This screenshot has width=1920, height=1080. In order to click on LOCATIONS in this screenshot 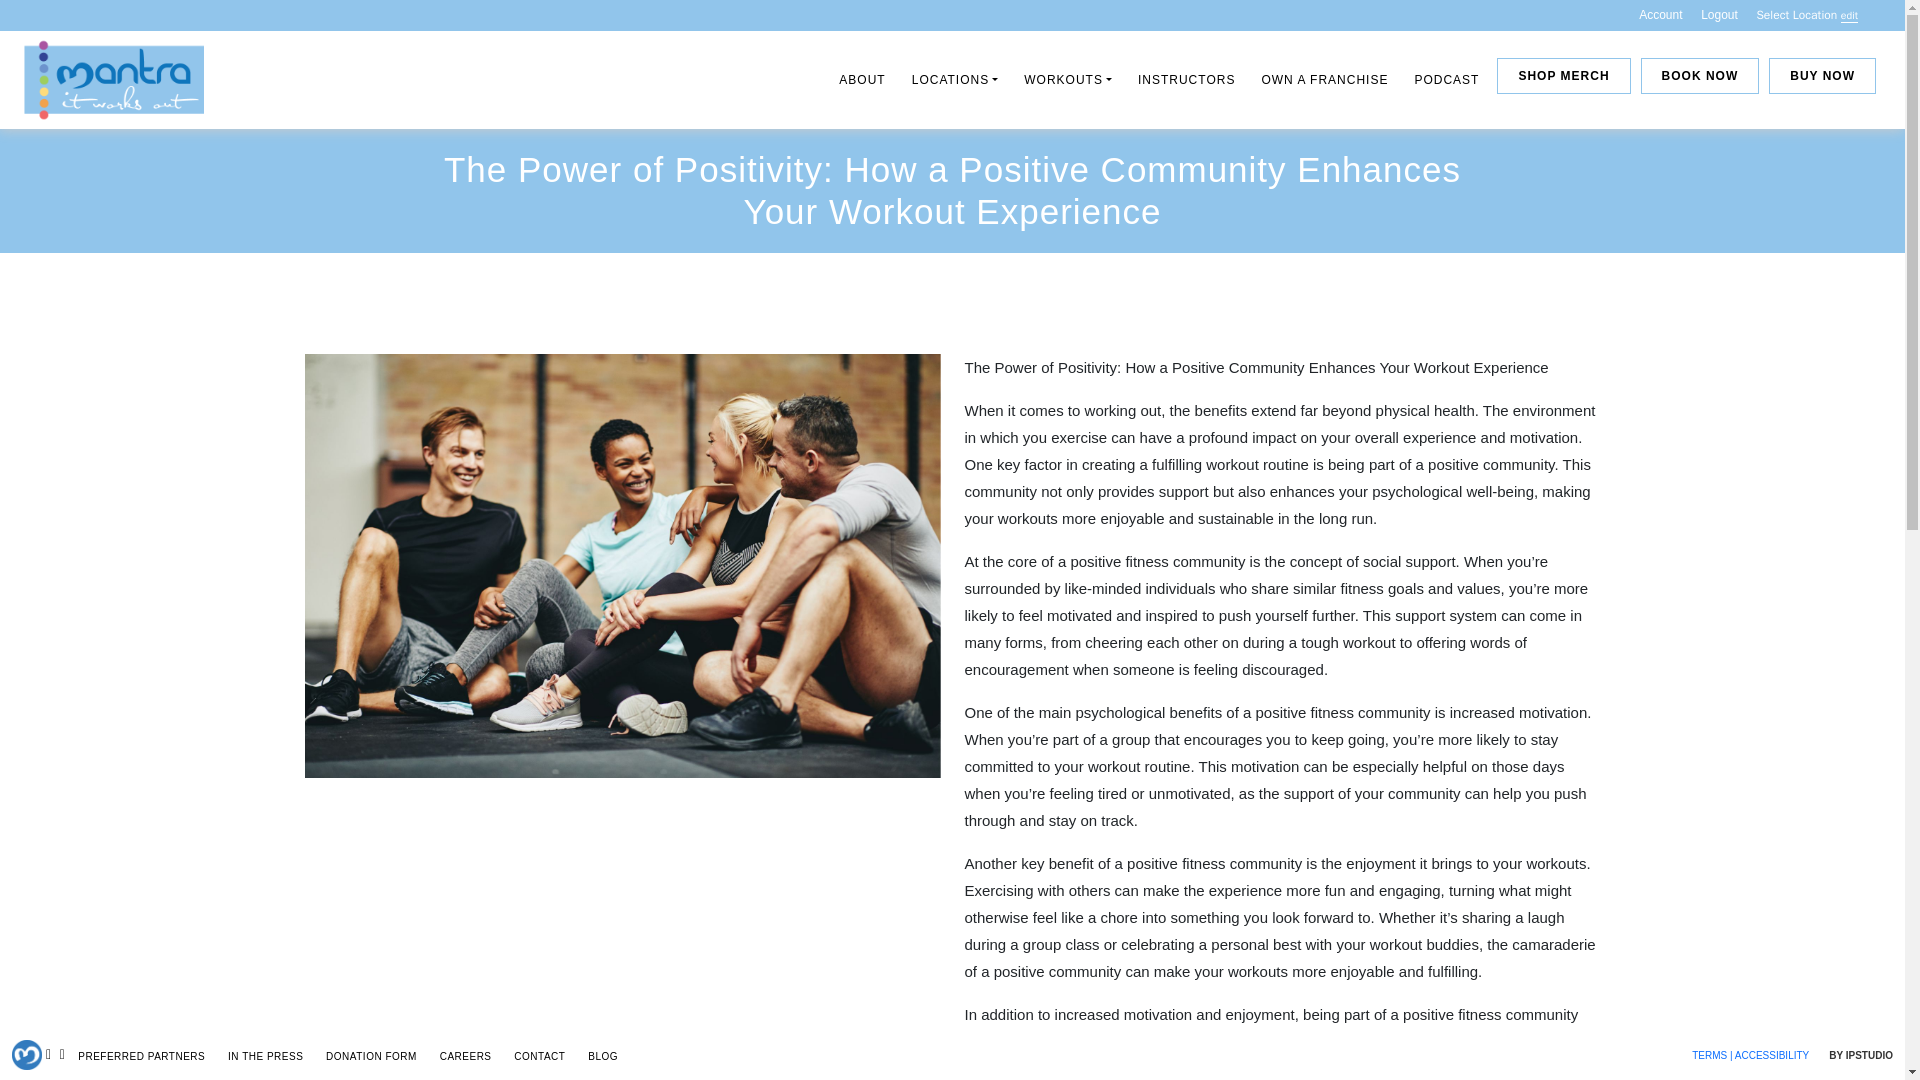, I will do `click(955, 80)`.